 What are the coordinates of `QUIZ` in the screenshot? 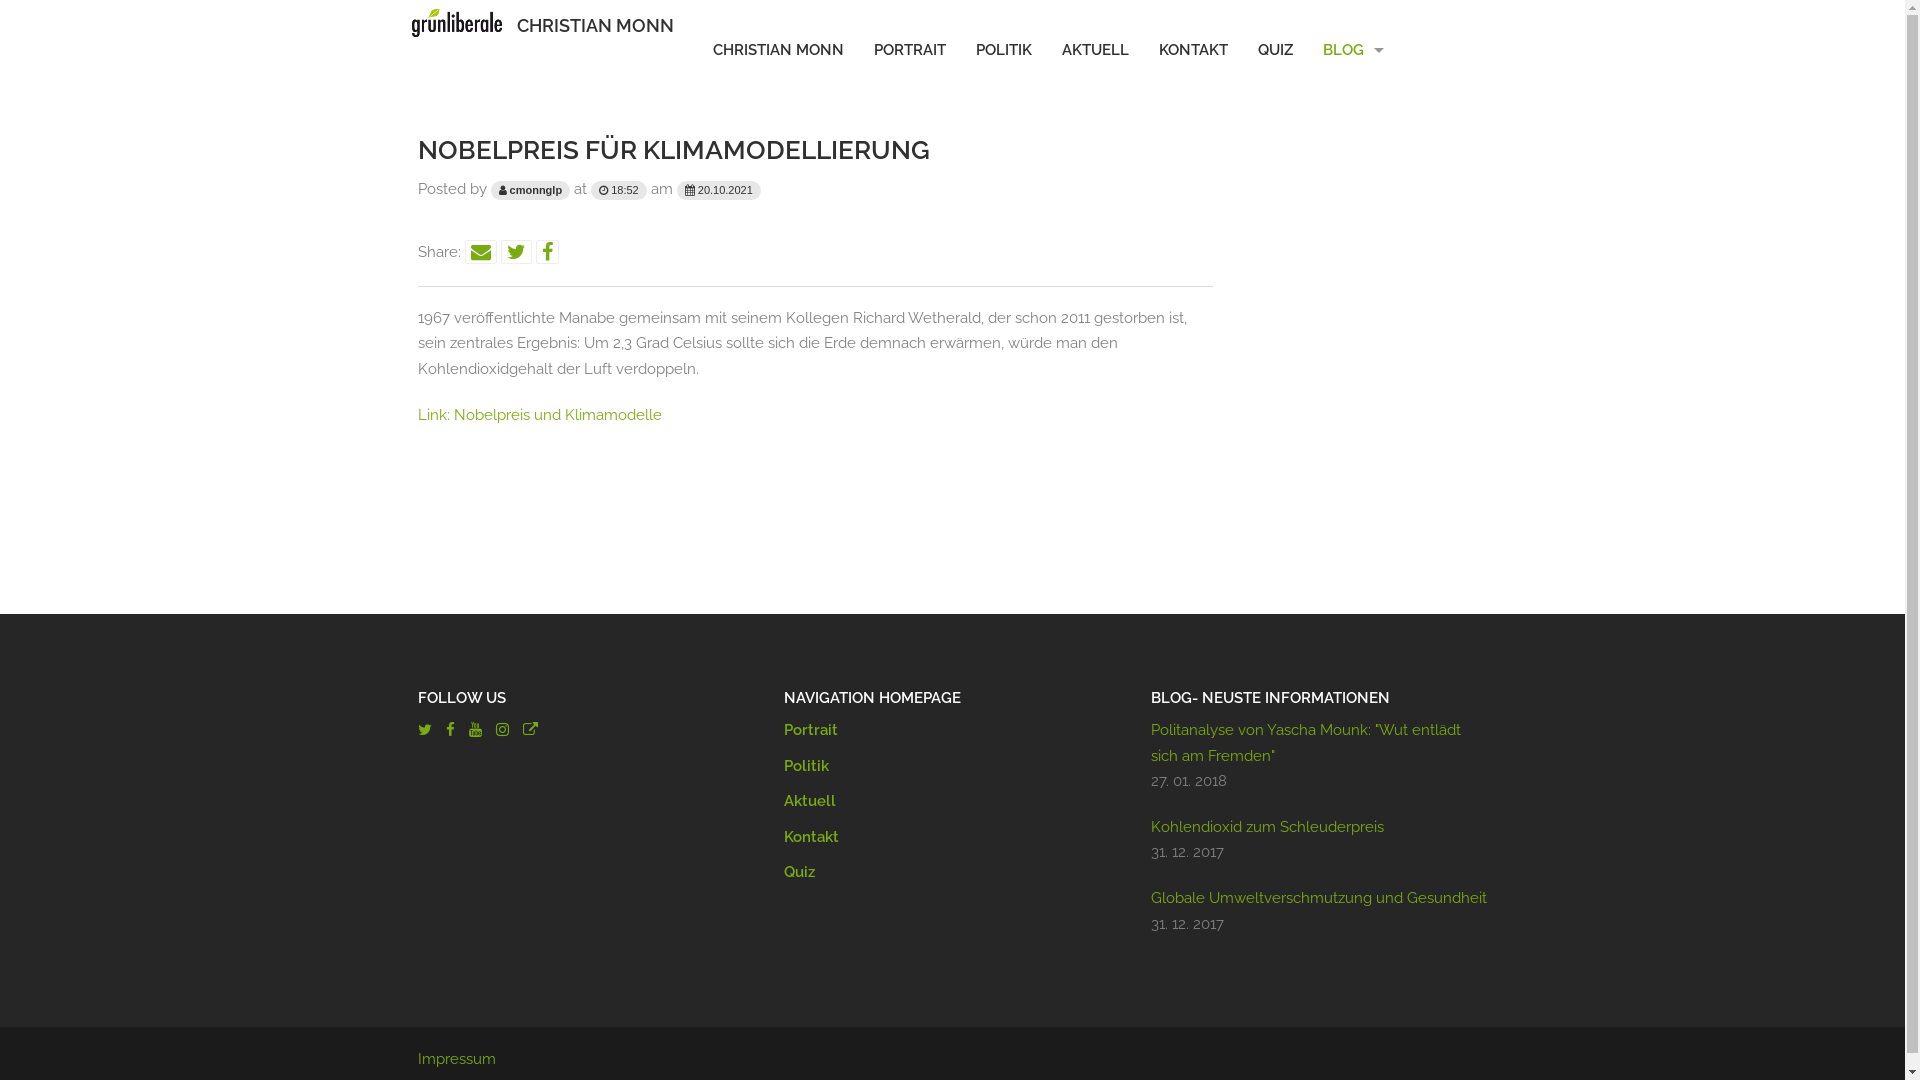 It's located at (1274, 50).